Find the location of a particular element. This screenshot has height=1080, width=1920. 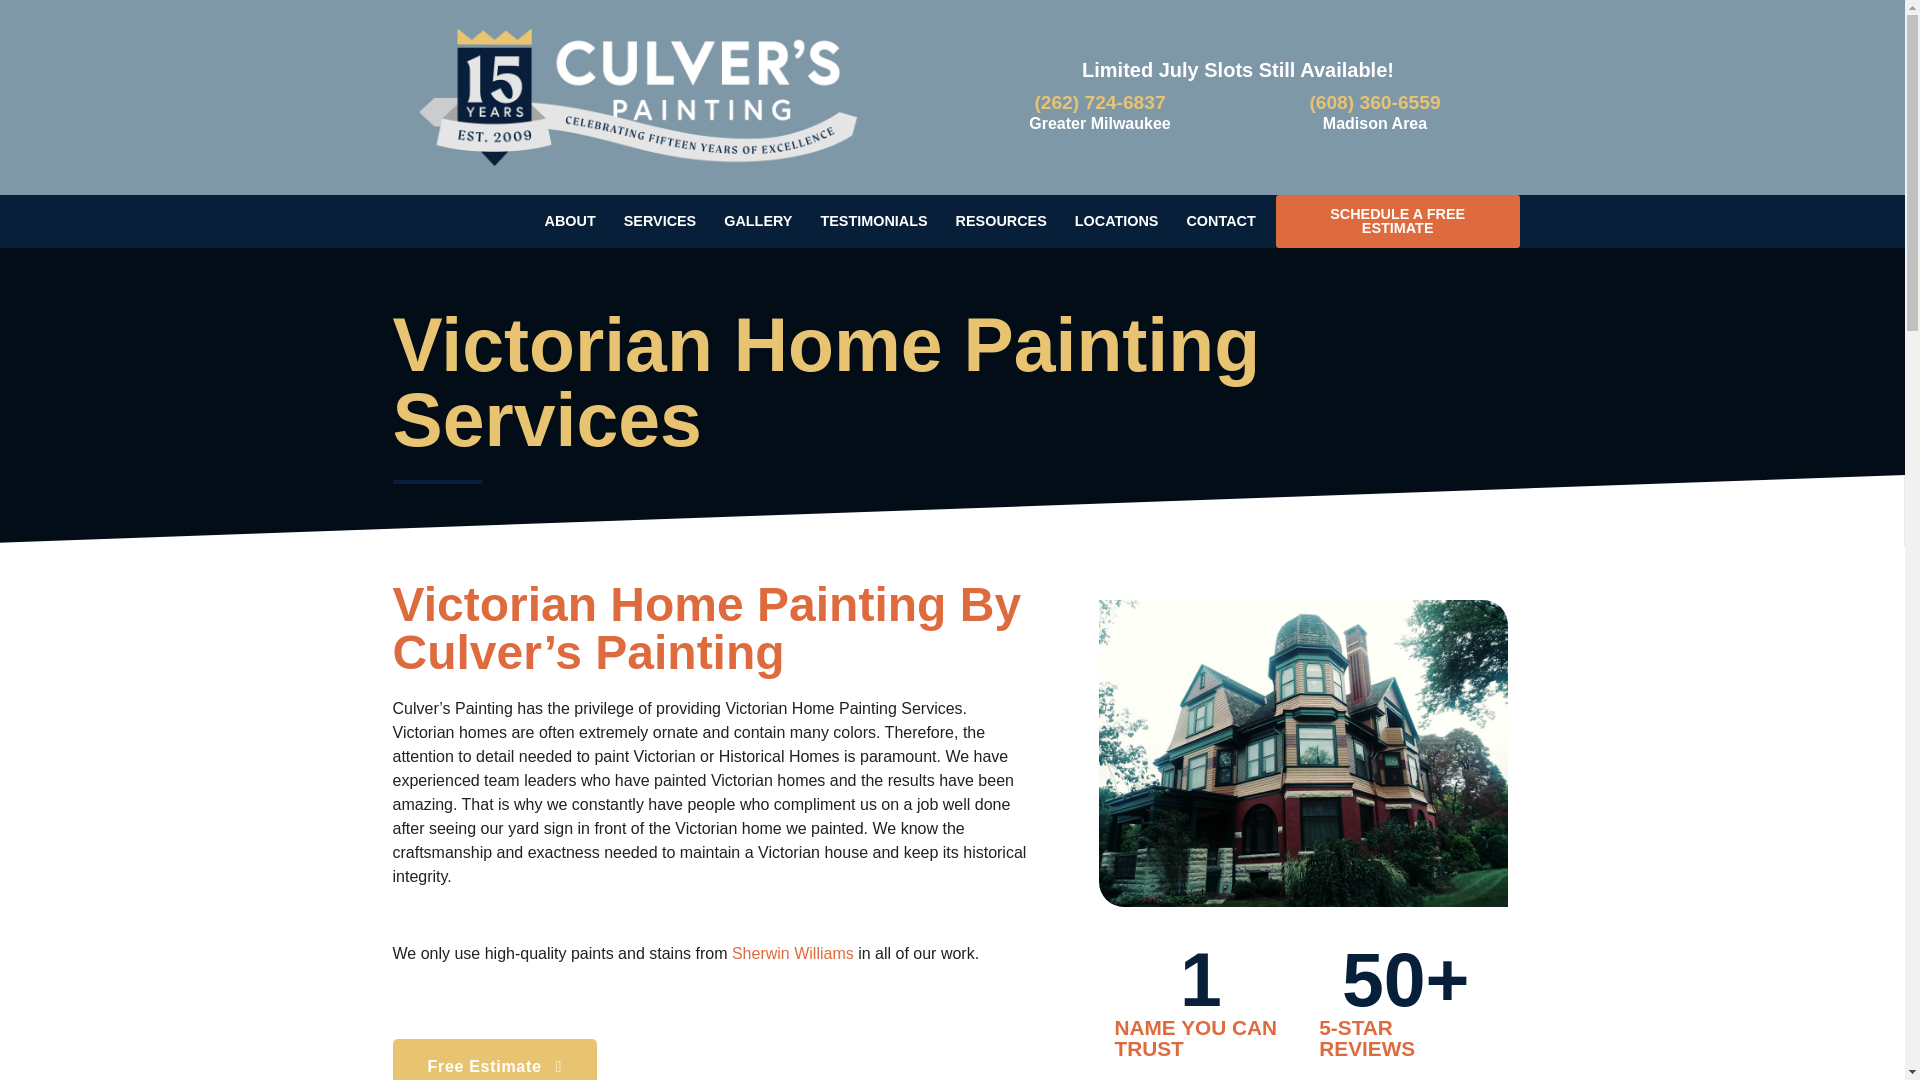

GALLERY is located at coordinates (757, 220).